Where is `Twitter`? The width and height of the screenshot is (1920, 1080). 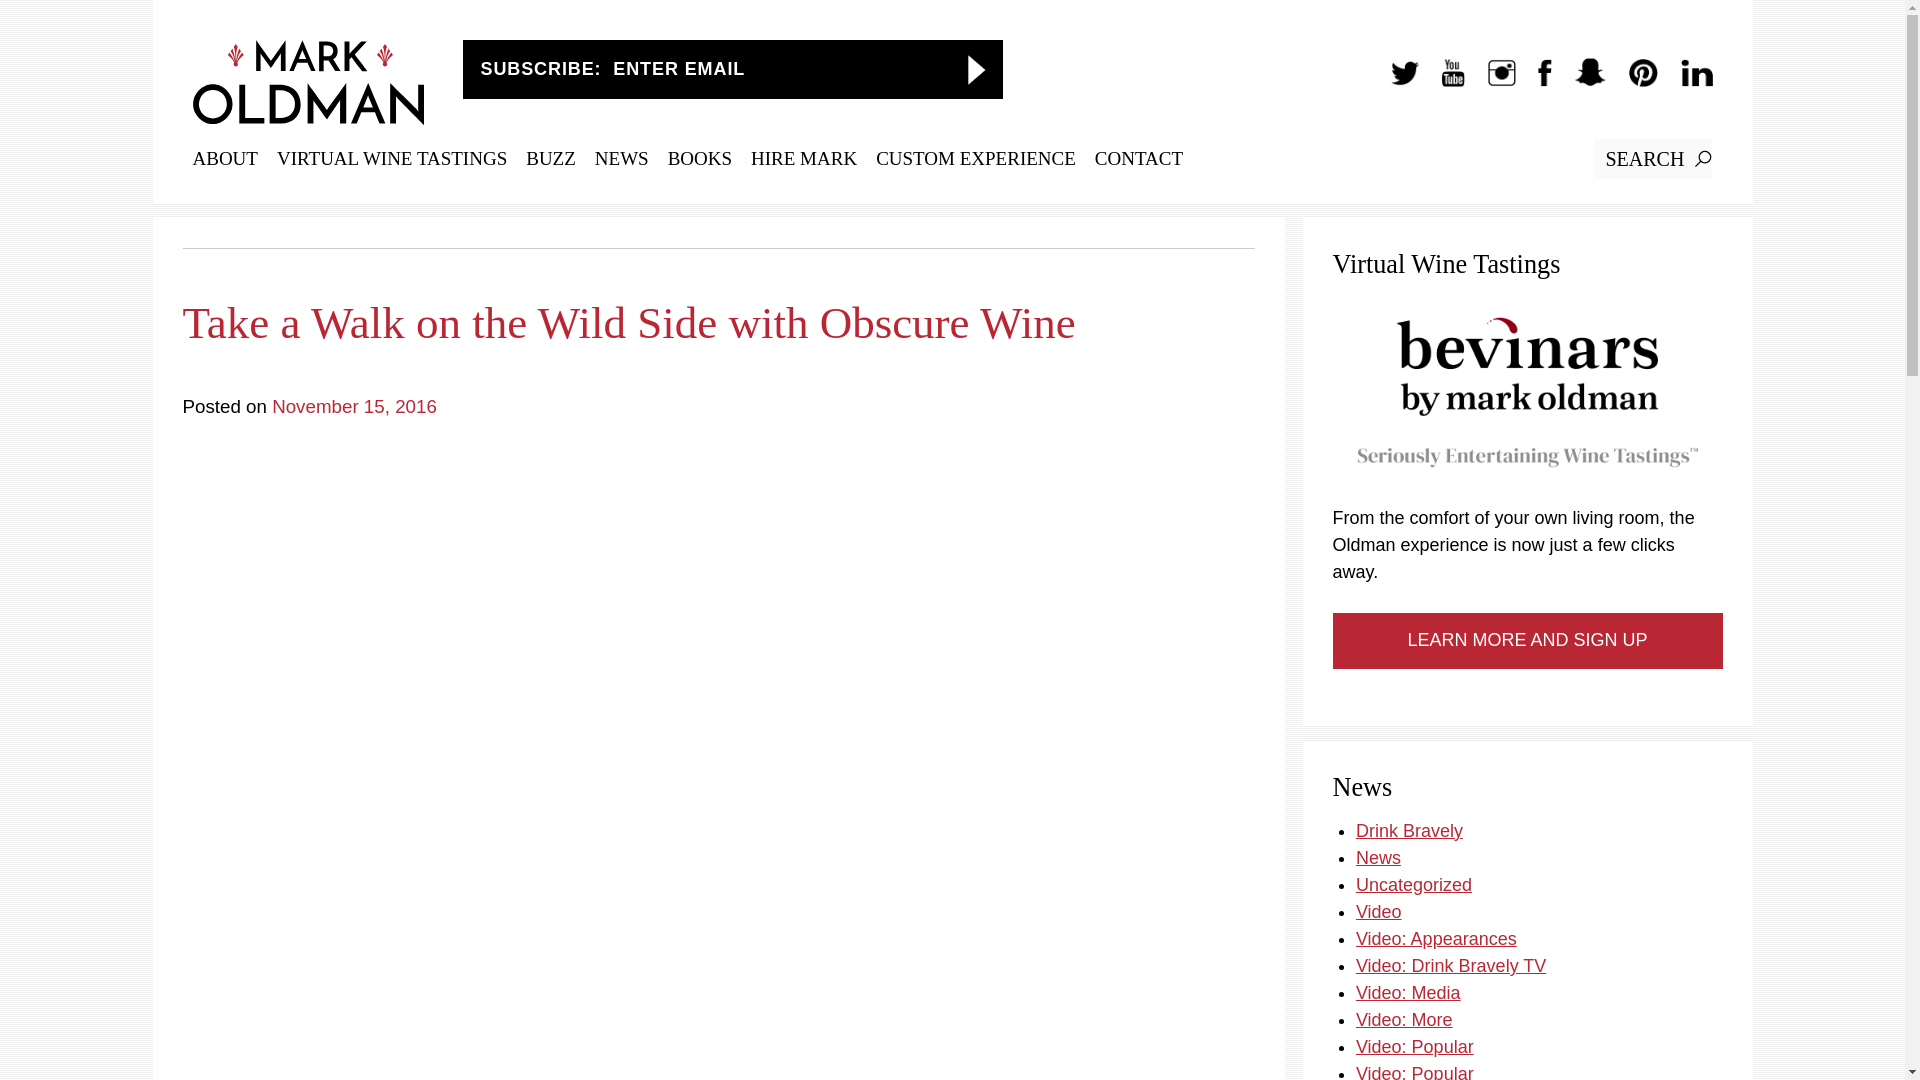 Twitter is located at coordinates (1394, 82).